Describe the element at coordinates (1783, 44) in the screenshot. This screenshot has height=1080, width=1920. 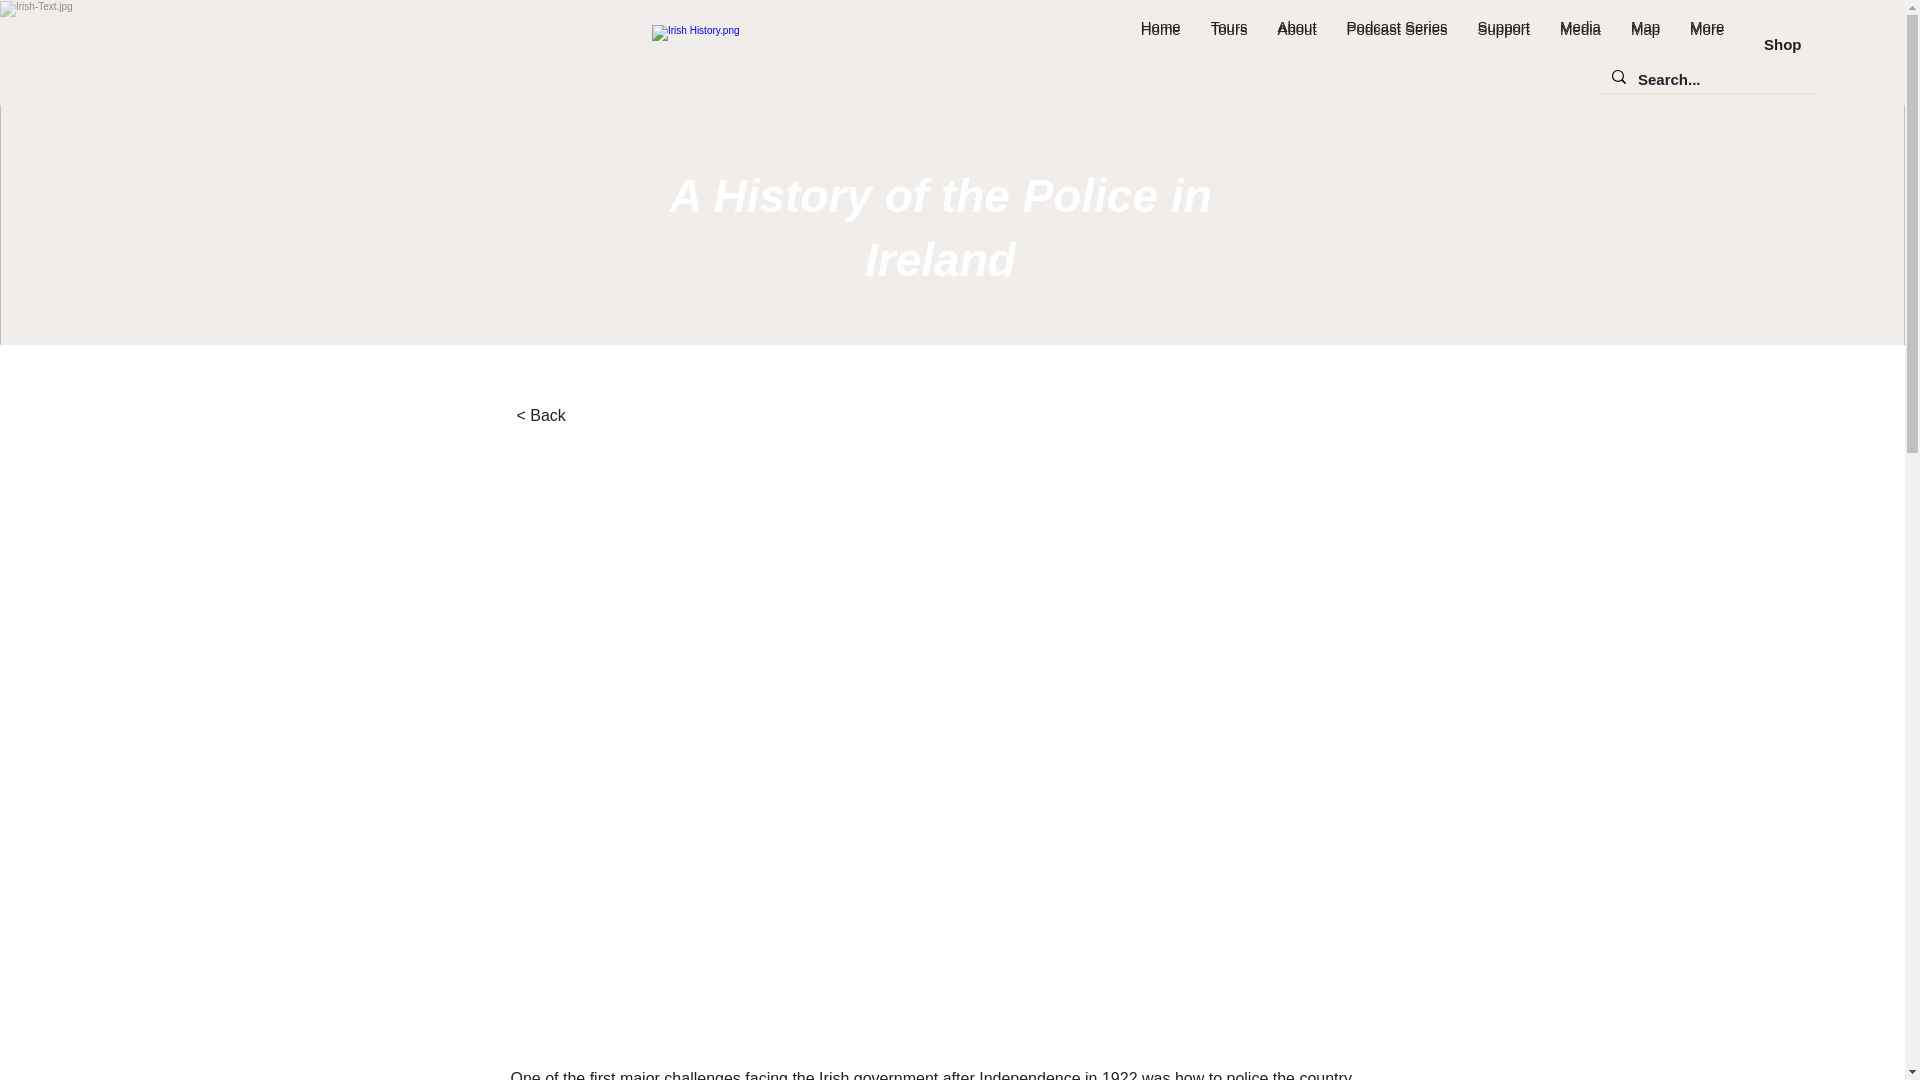
I see `Shop` at that location.